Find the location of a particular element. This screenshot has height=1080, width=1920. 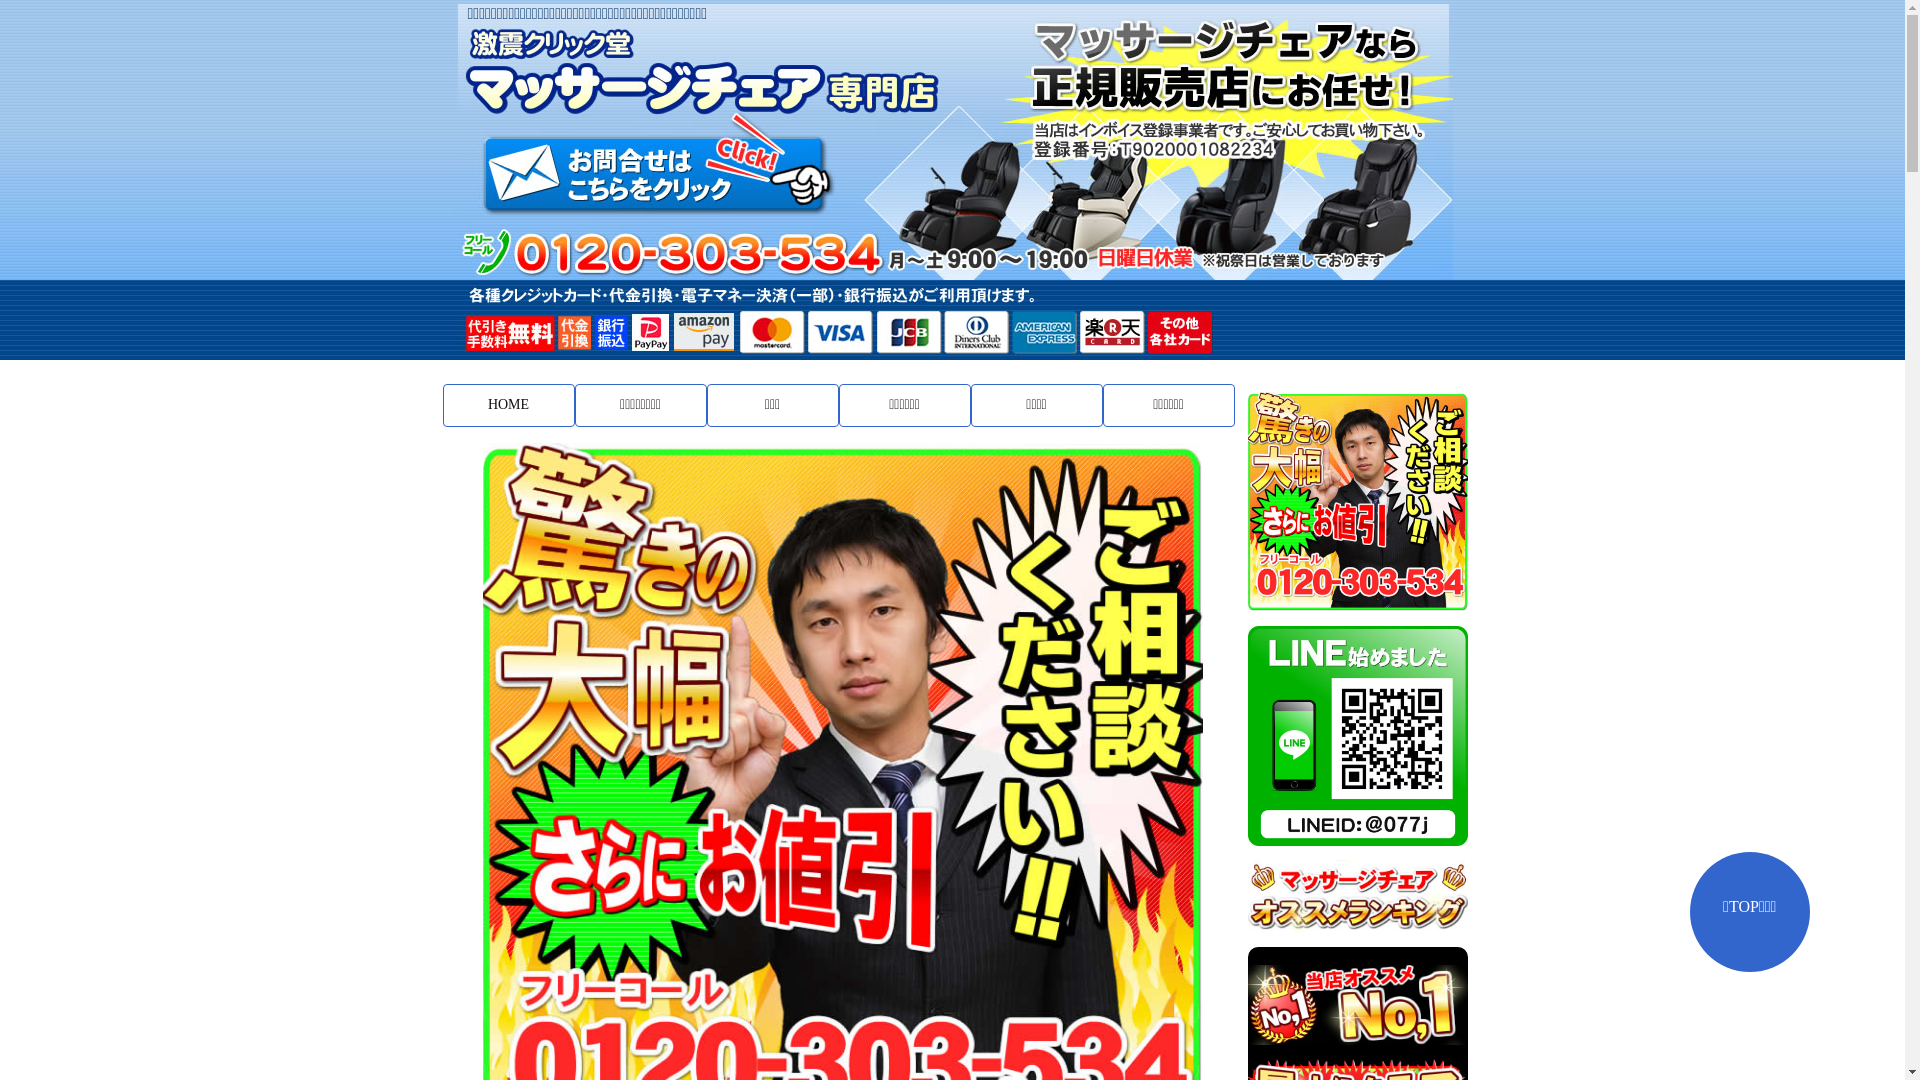

HOME is located at coordinates (508, 406).